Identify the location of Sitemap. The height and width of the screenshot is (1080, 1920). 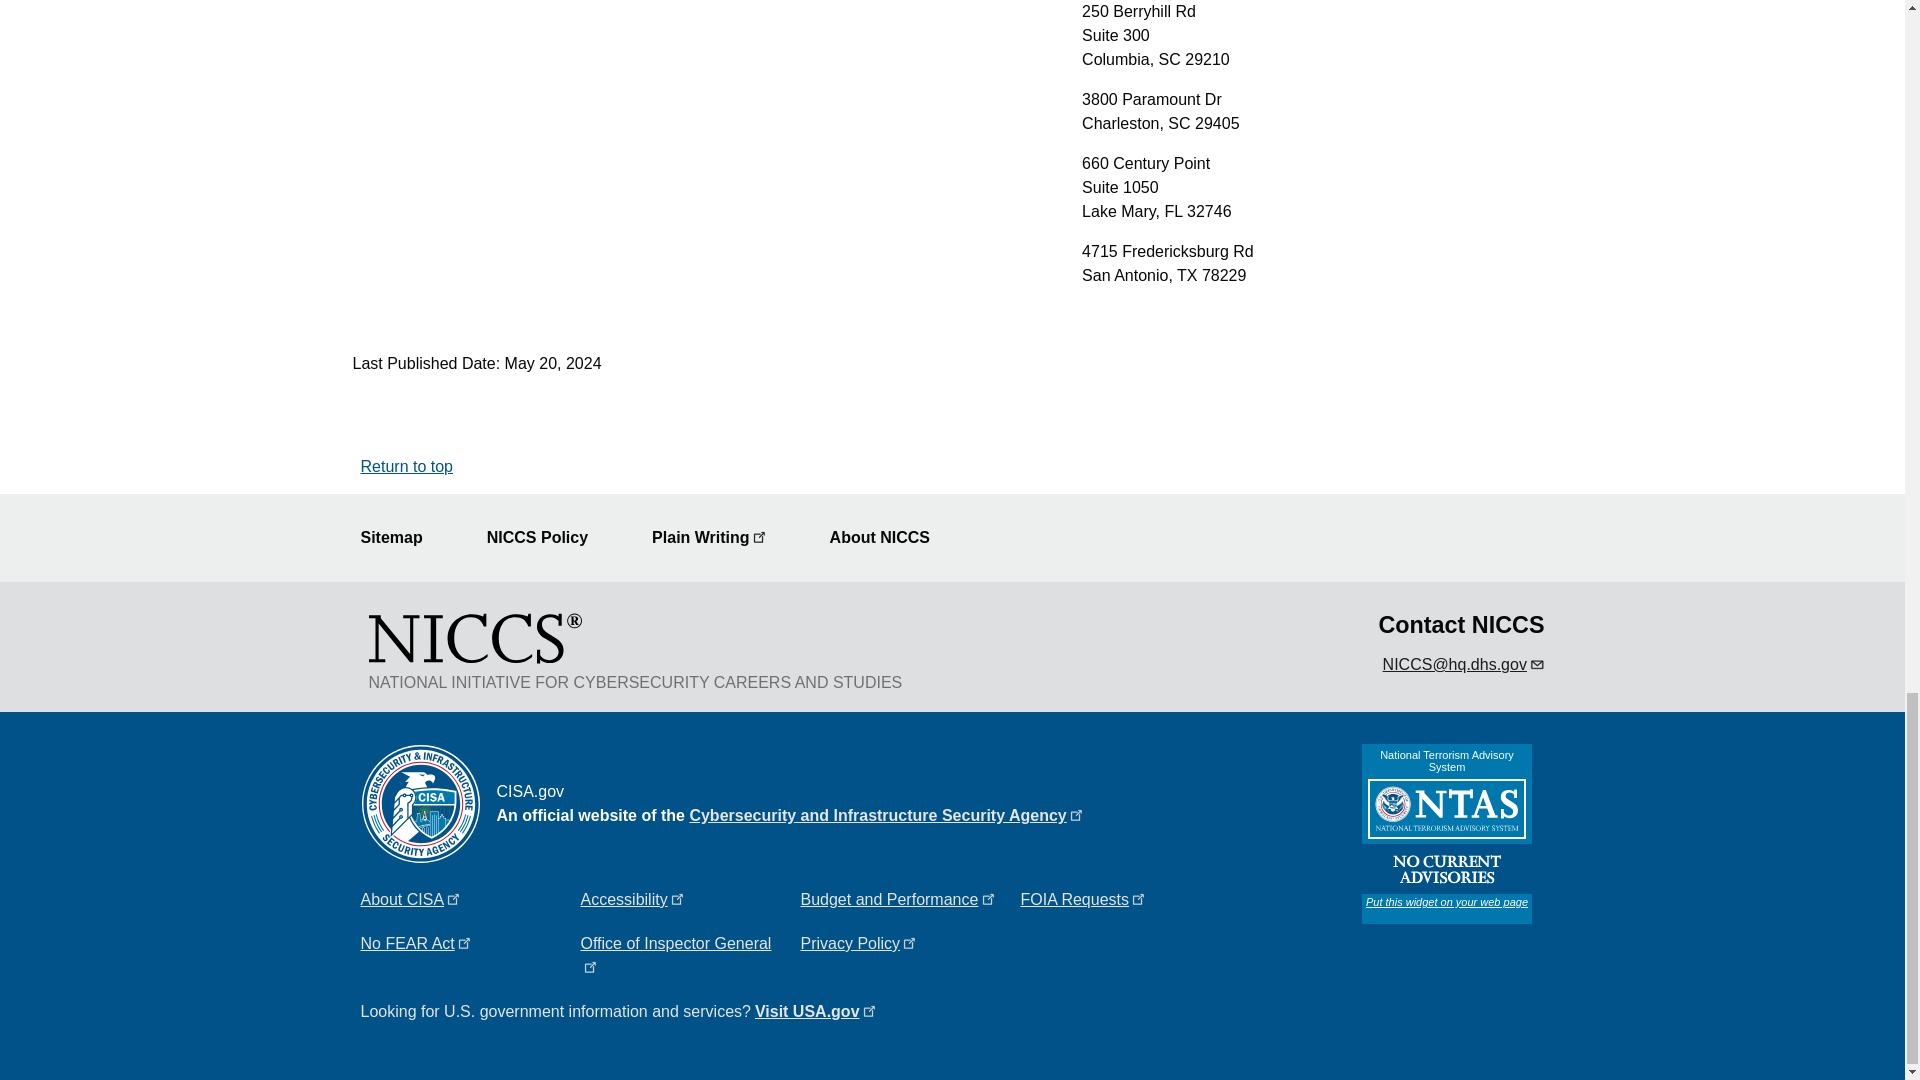
(402, 538).